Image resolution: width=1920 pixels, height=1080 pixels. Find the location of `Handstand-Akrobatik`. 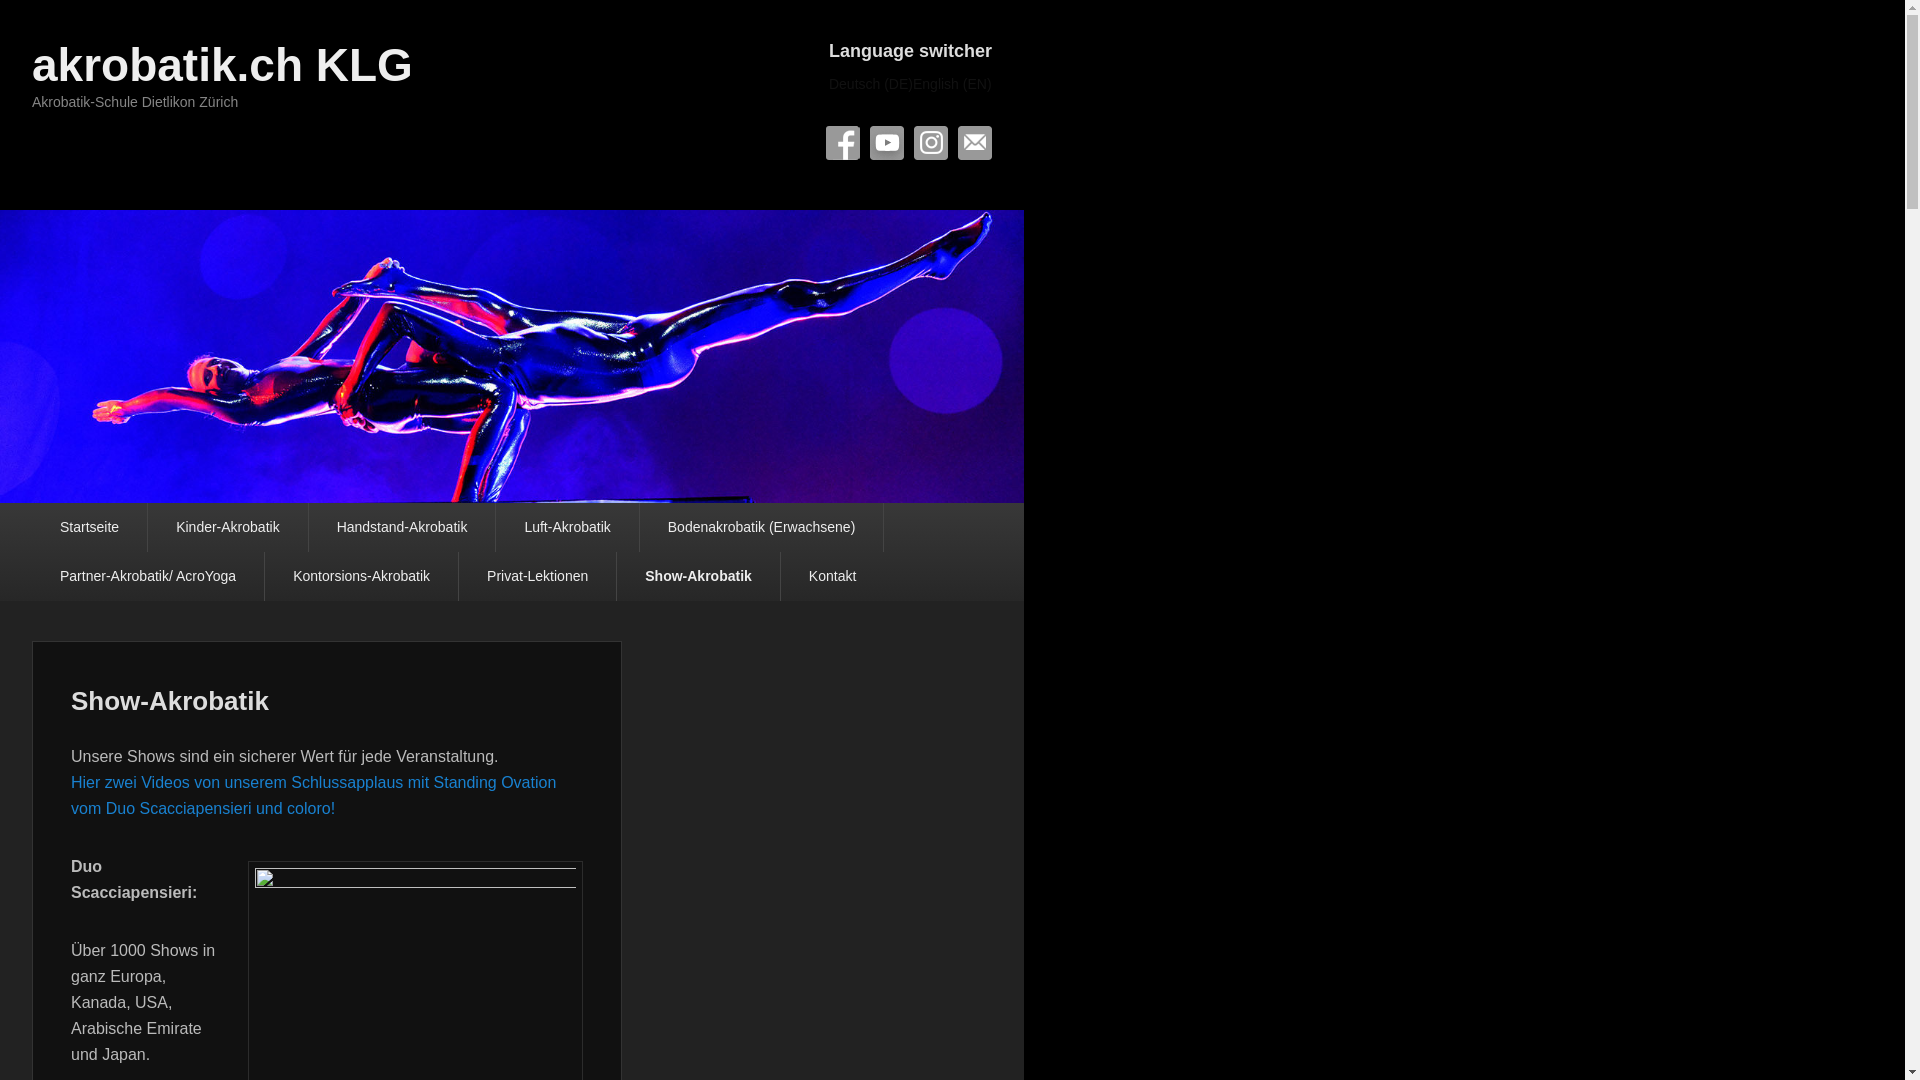

Handstand-Akrobatik is located at coordinates (402, 528).